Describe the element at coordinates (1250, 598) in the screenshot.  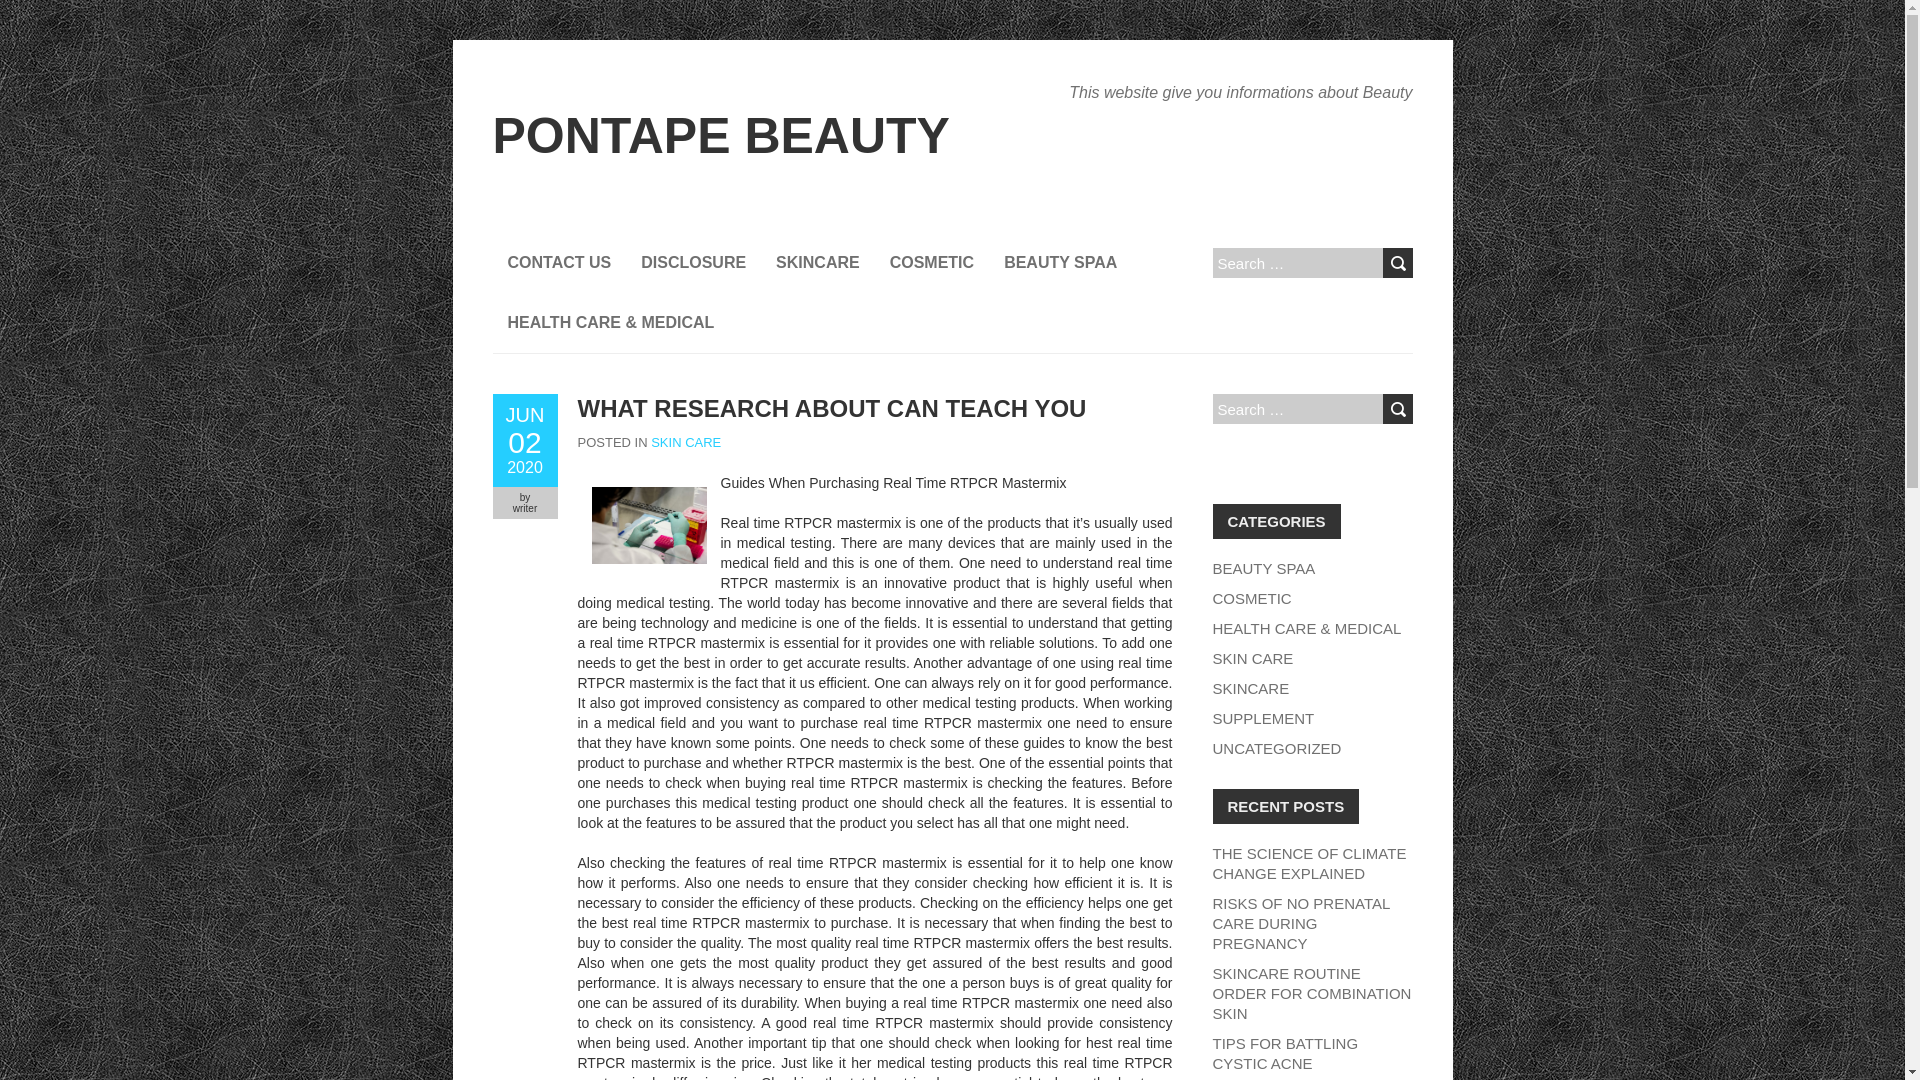
I see `COSMETIC` at that location.